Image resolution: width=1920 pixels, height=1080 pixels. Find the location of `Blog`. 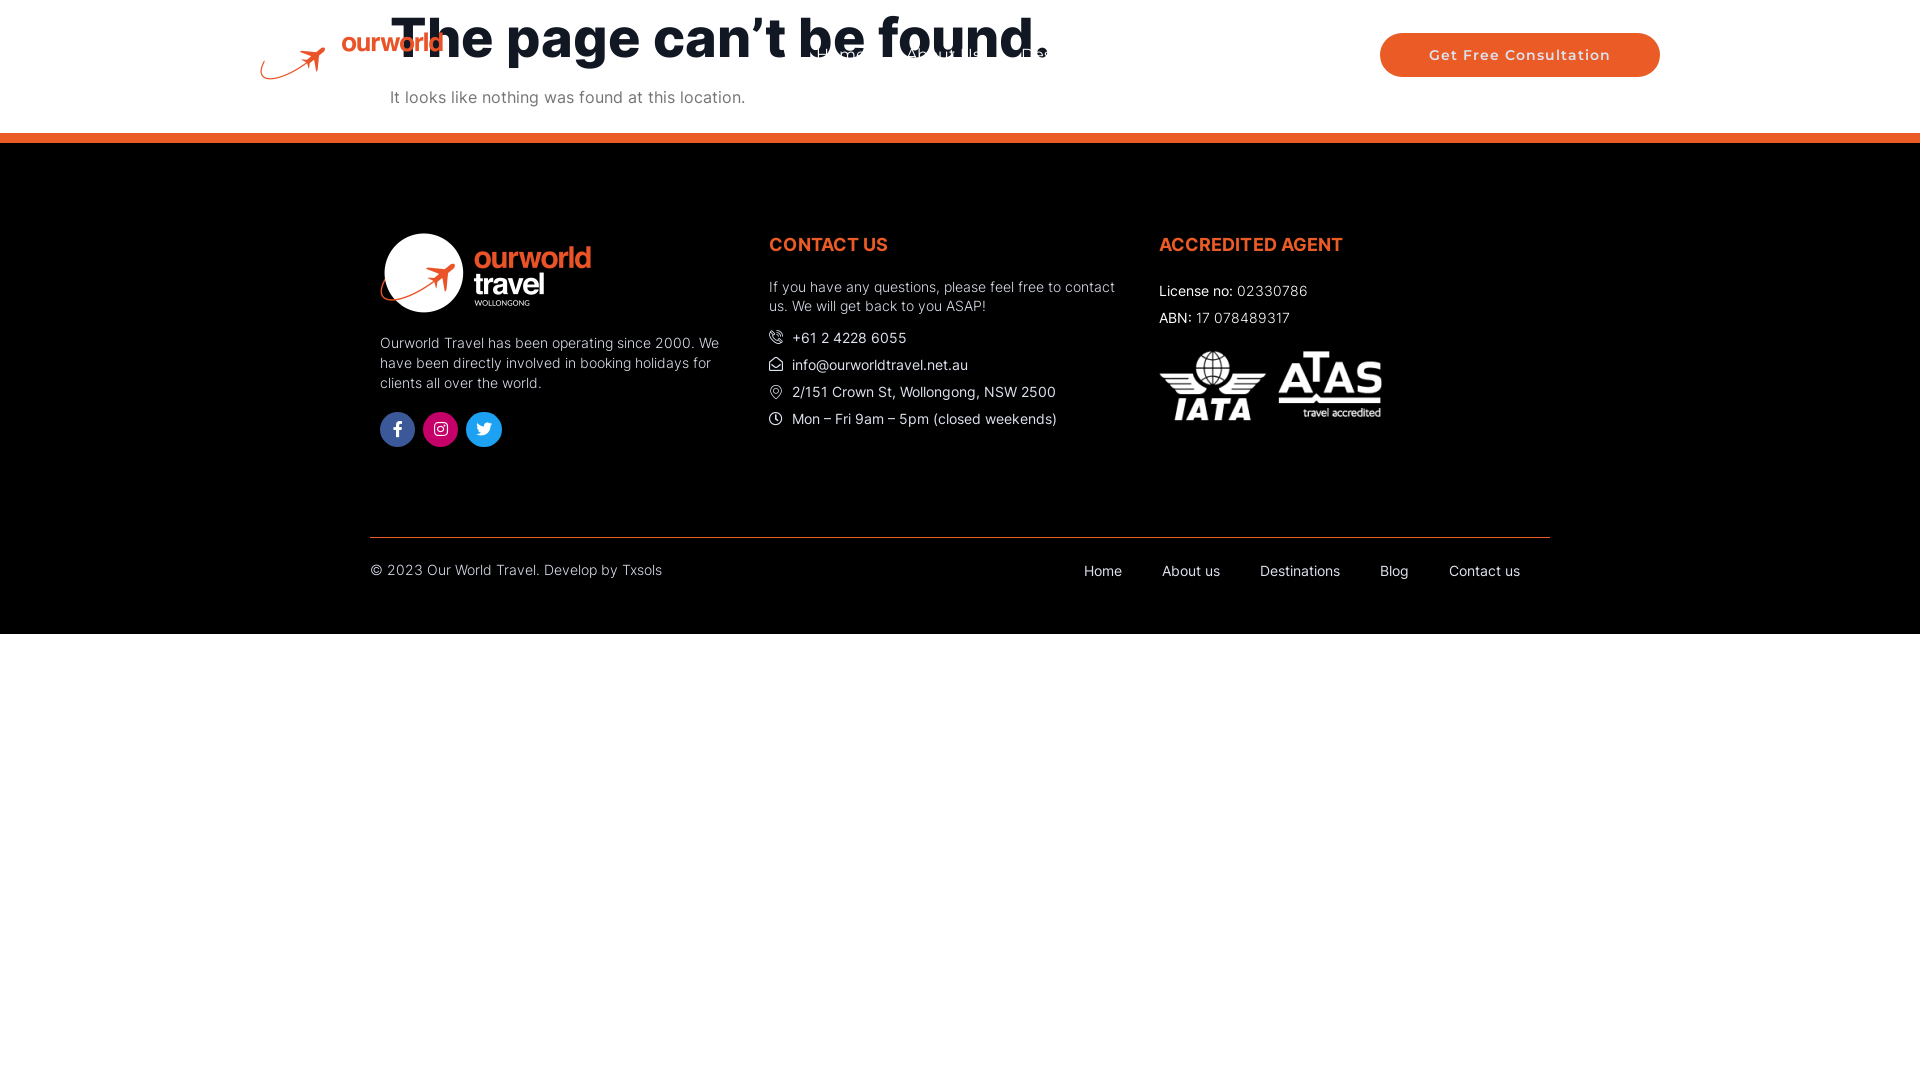

Blog is located at coordinates (1394, 571).